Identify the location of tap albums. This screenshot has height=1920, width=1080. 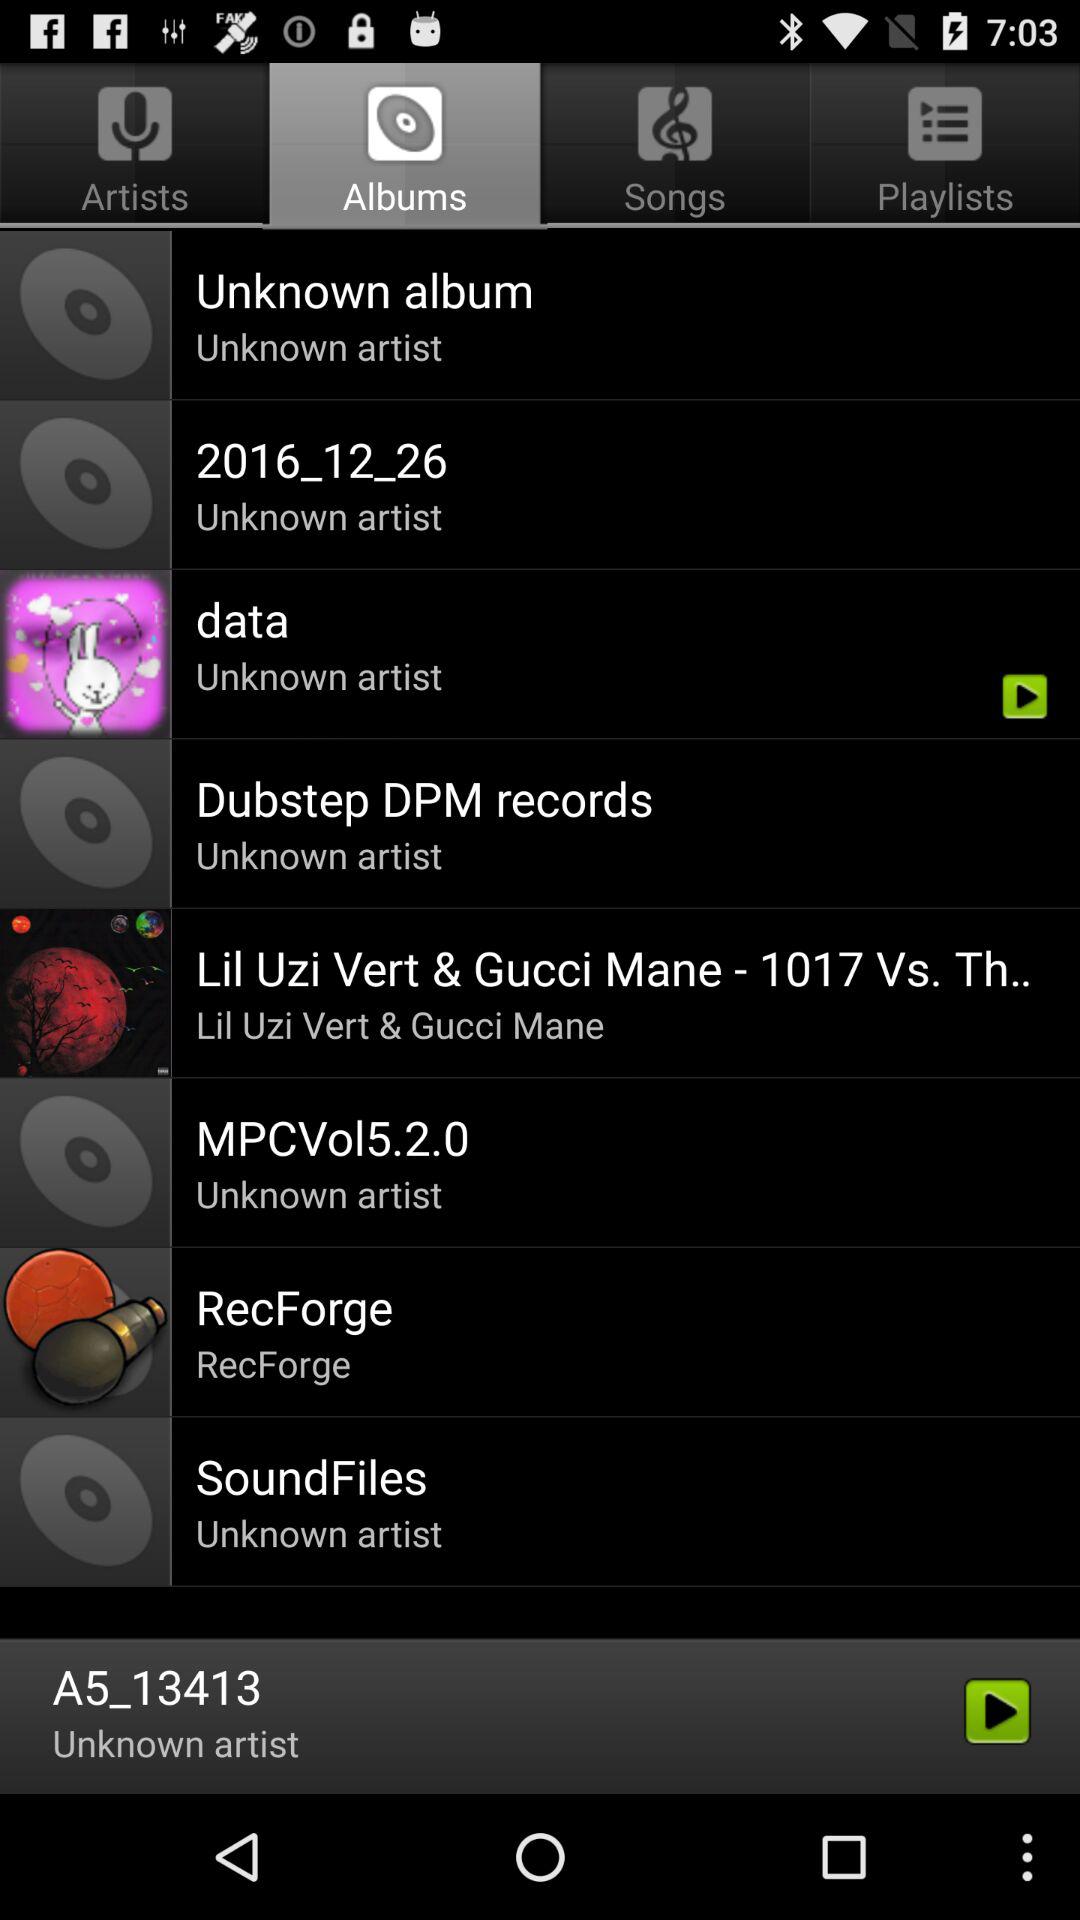
(404, 146).